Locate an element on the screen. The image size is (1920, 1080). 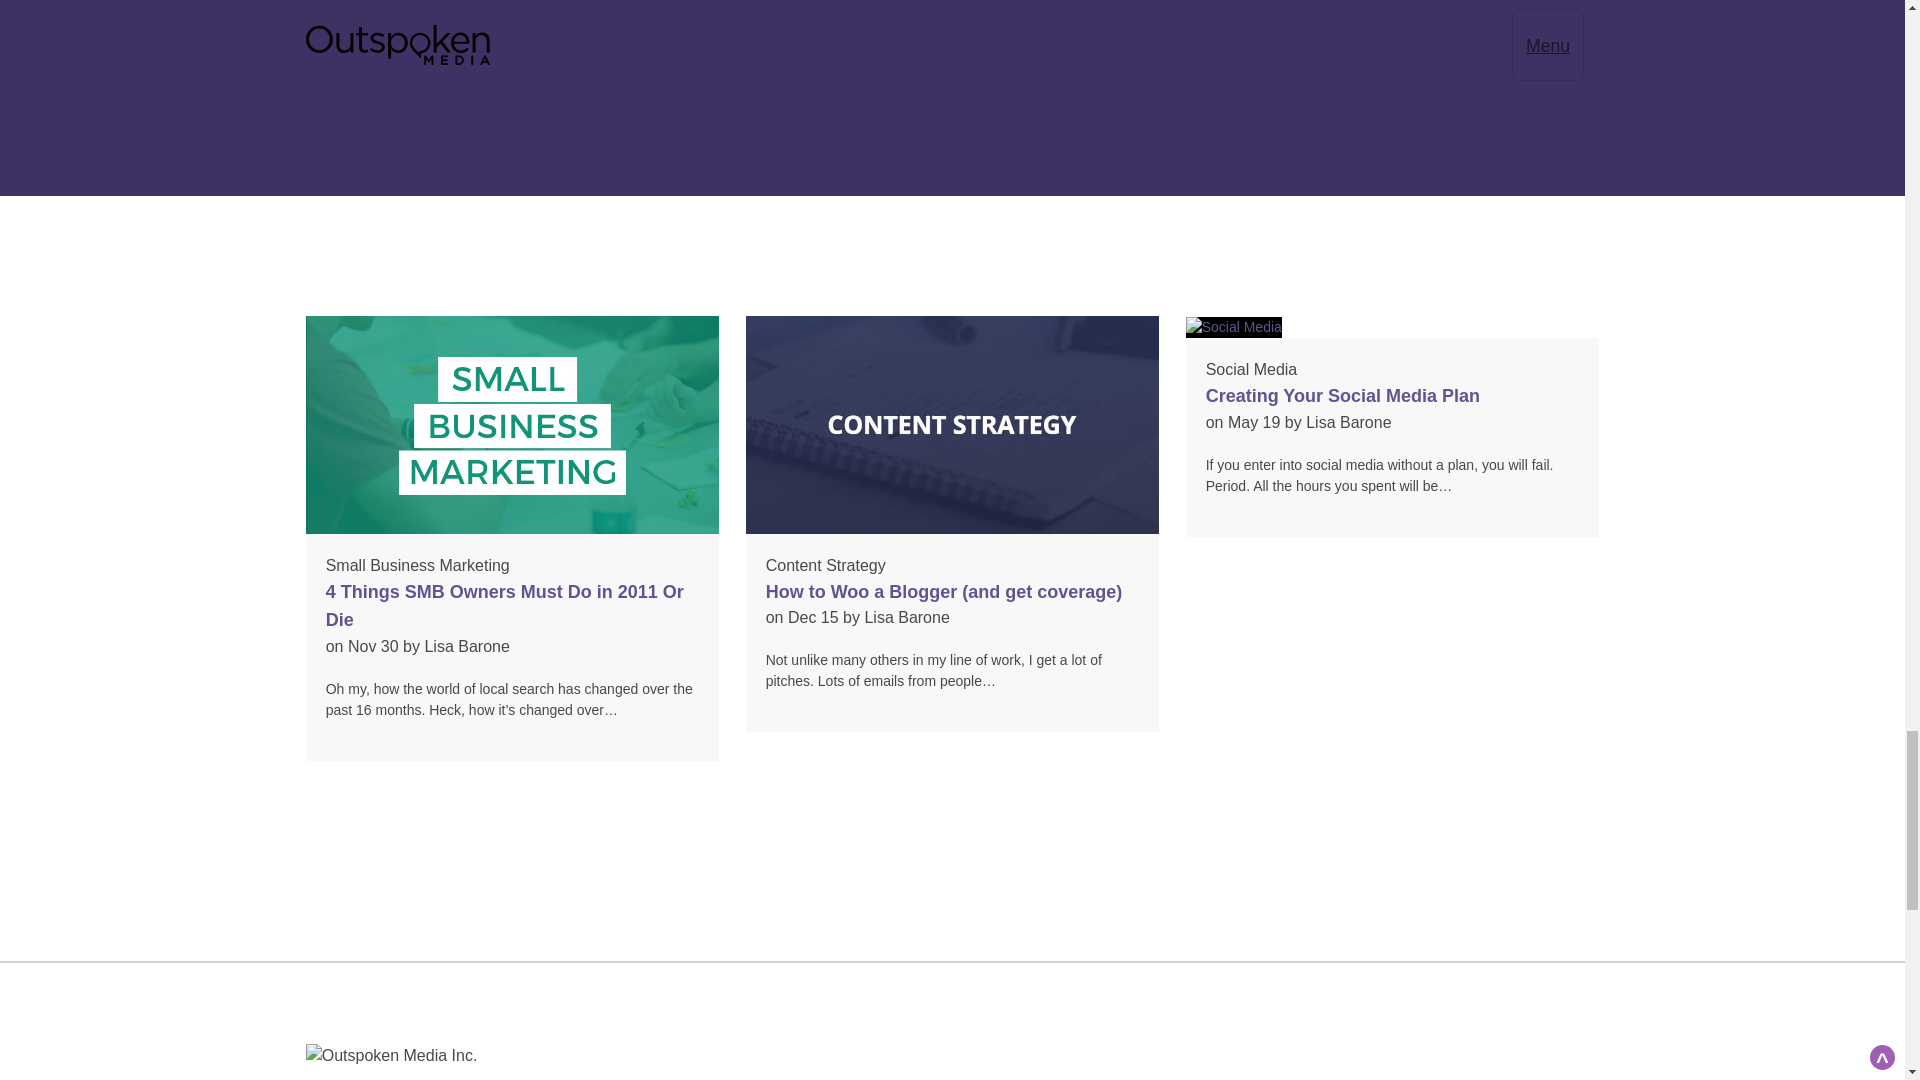
Content Strategy is located at coordinates (826, 565).